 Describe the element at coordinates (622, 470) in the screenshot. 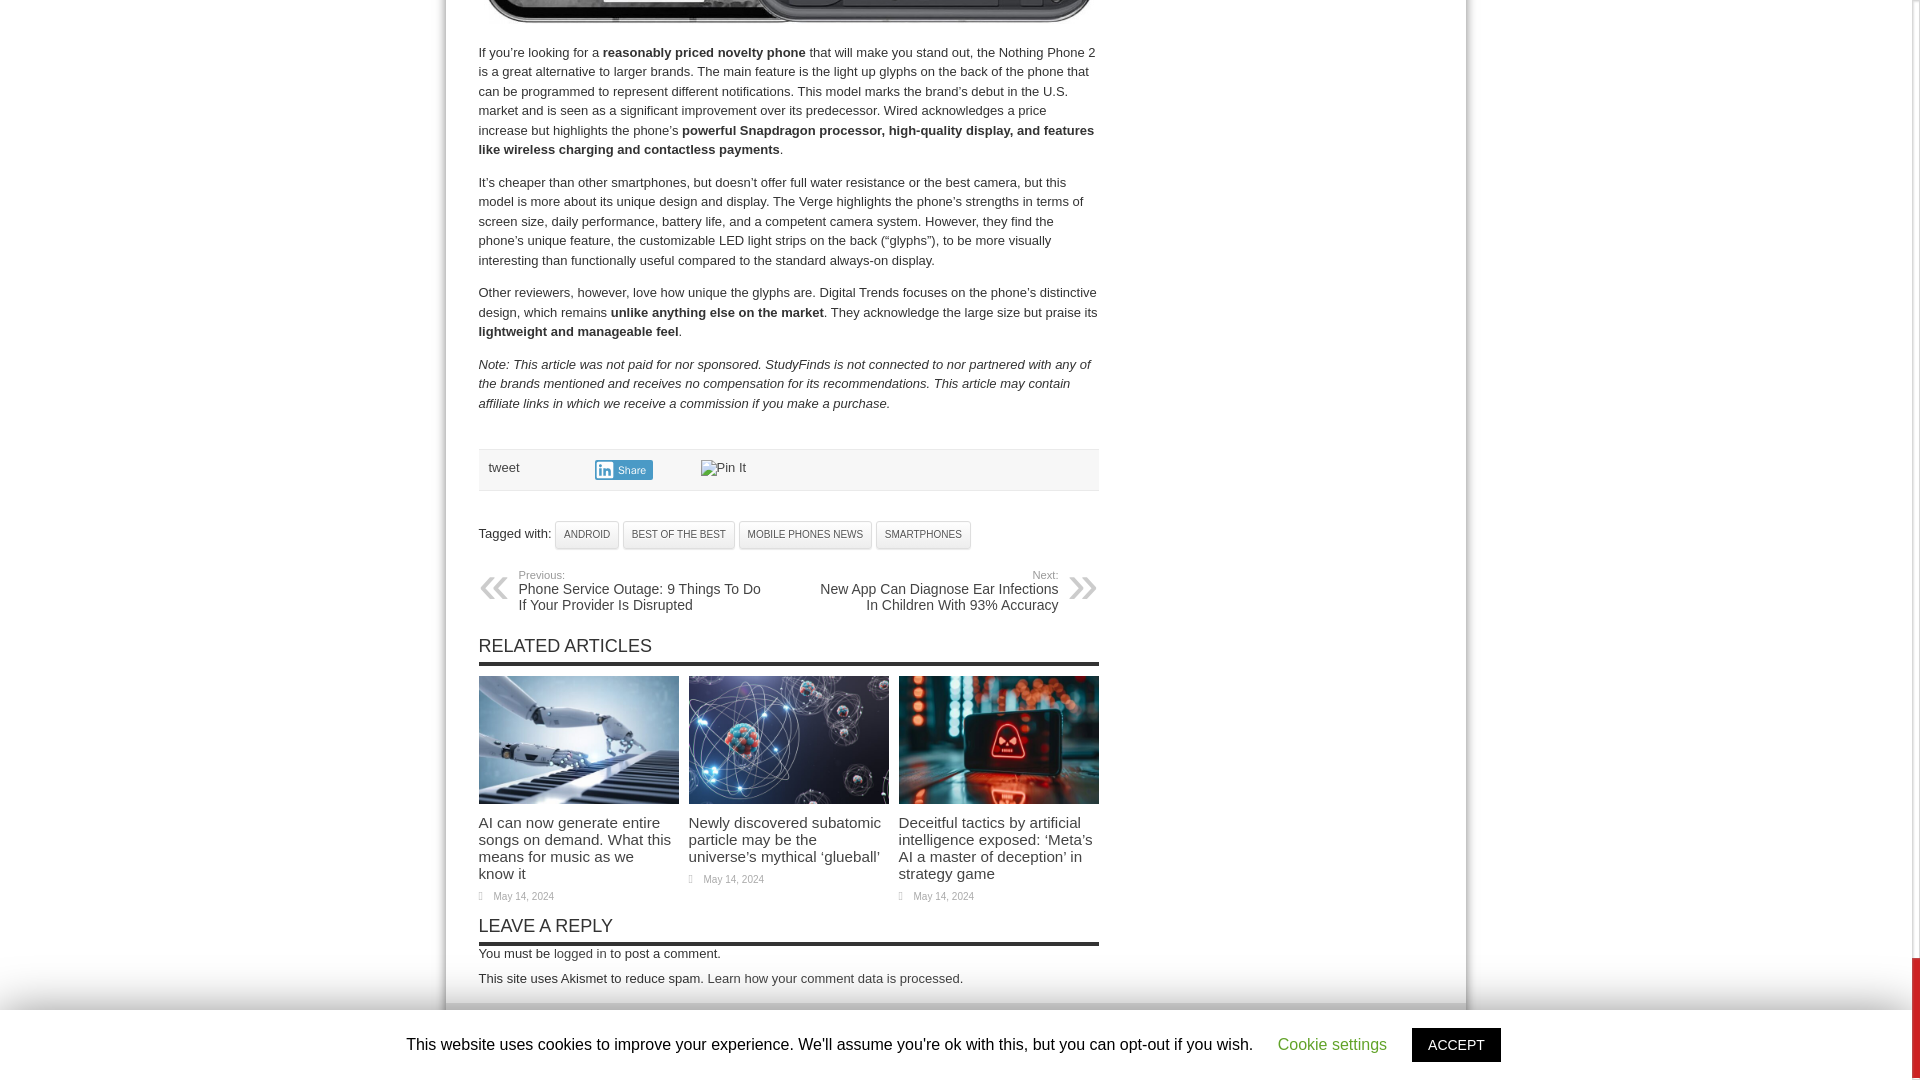

I see `Share` at that location.